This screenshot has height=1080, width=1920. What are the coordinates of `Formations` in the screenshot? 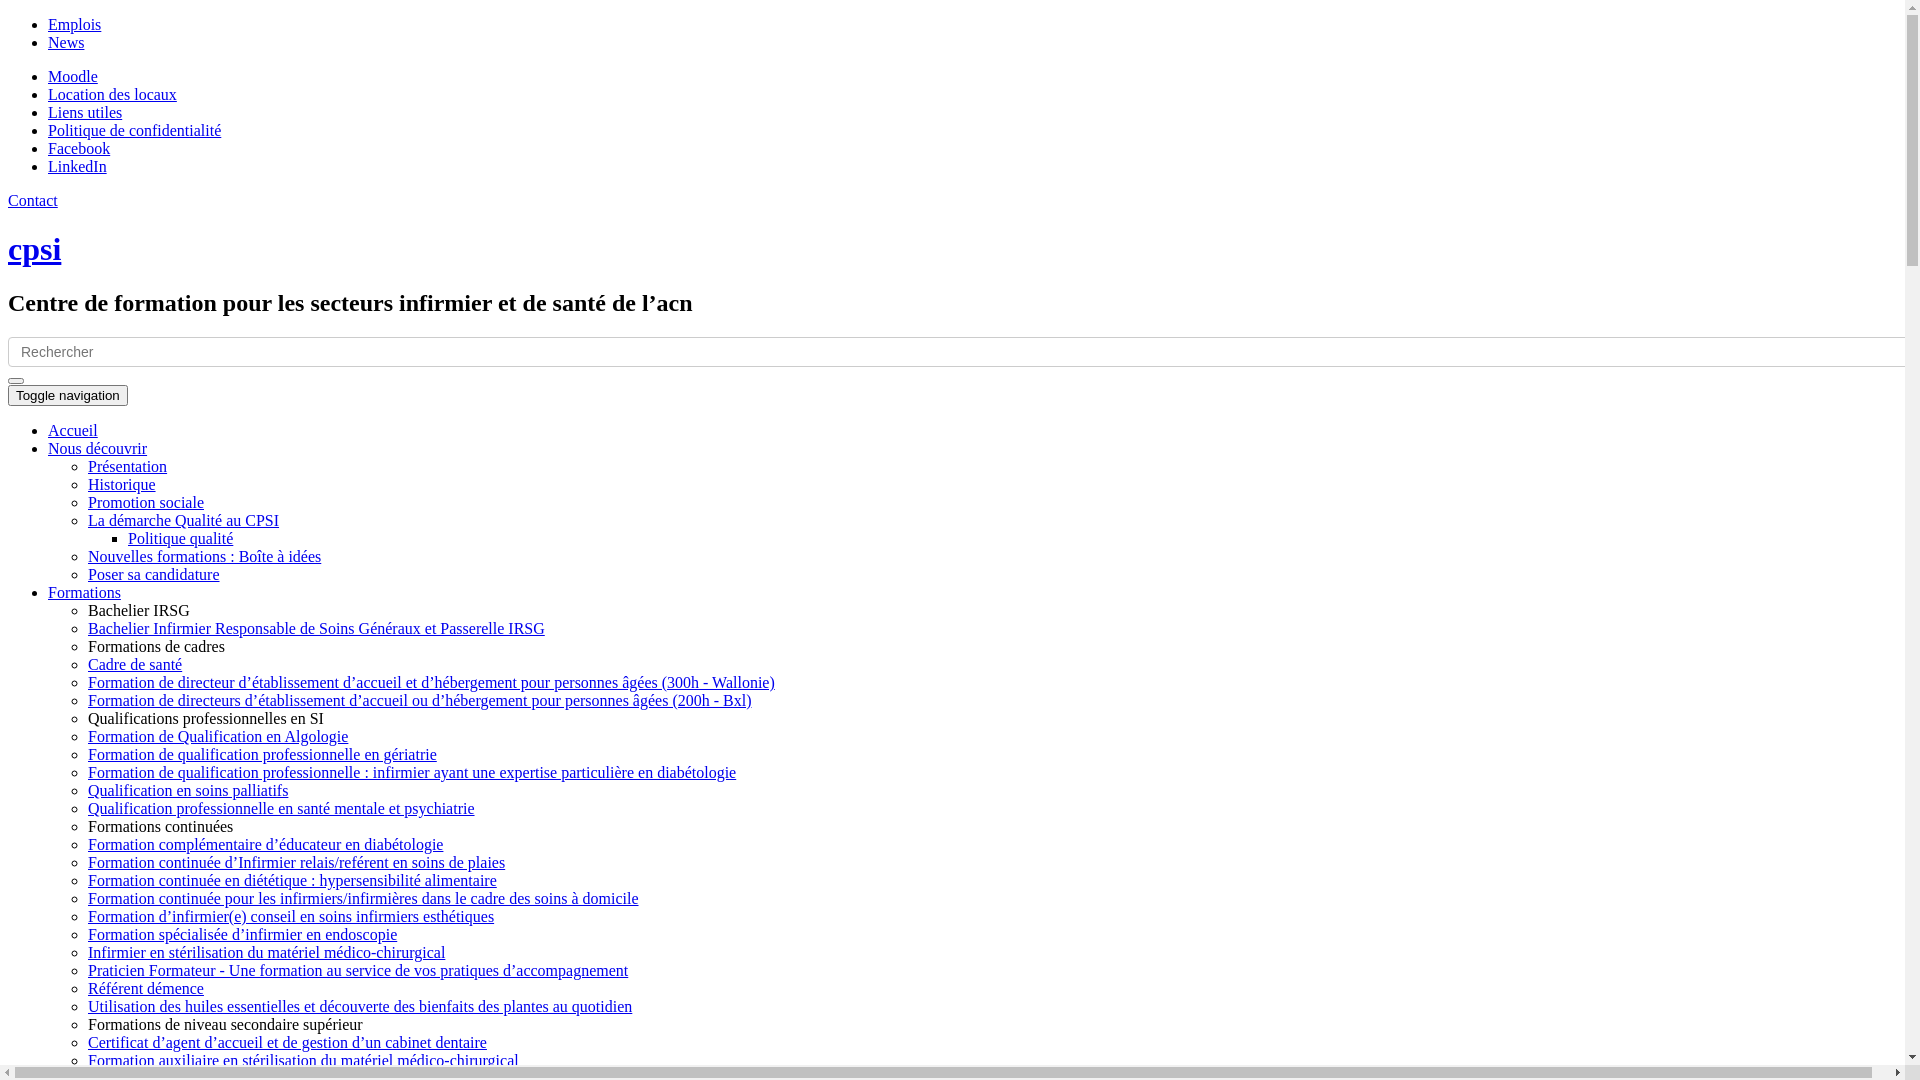 It's located at (84, 592).